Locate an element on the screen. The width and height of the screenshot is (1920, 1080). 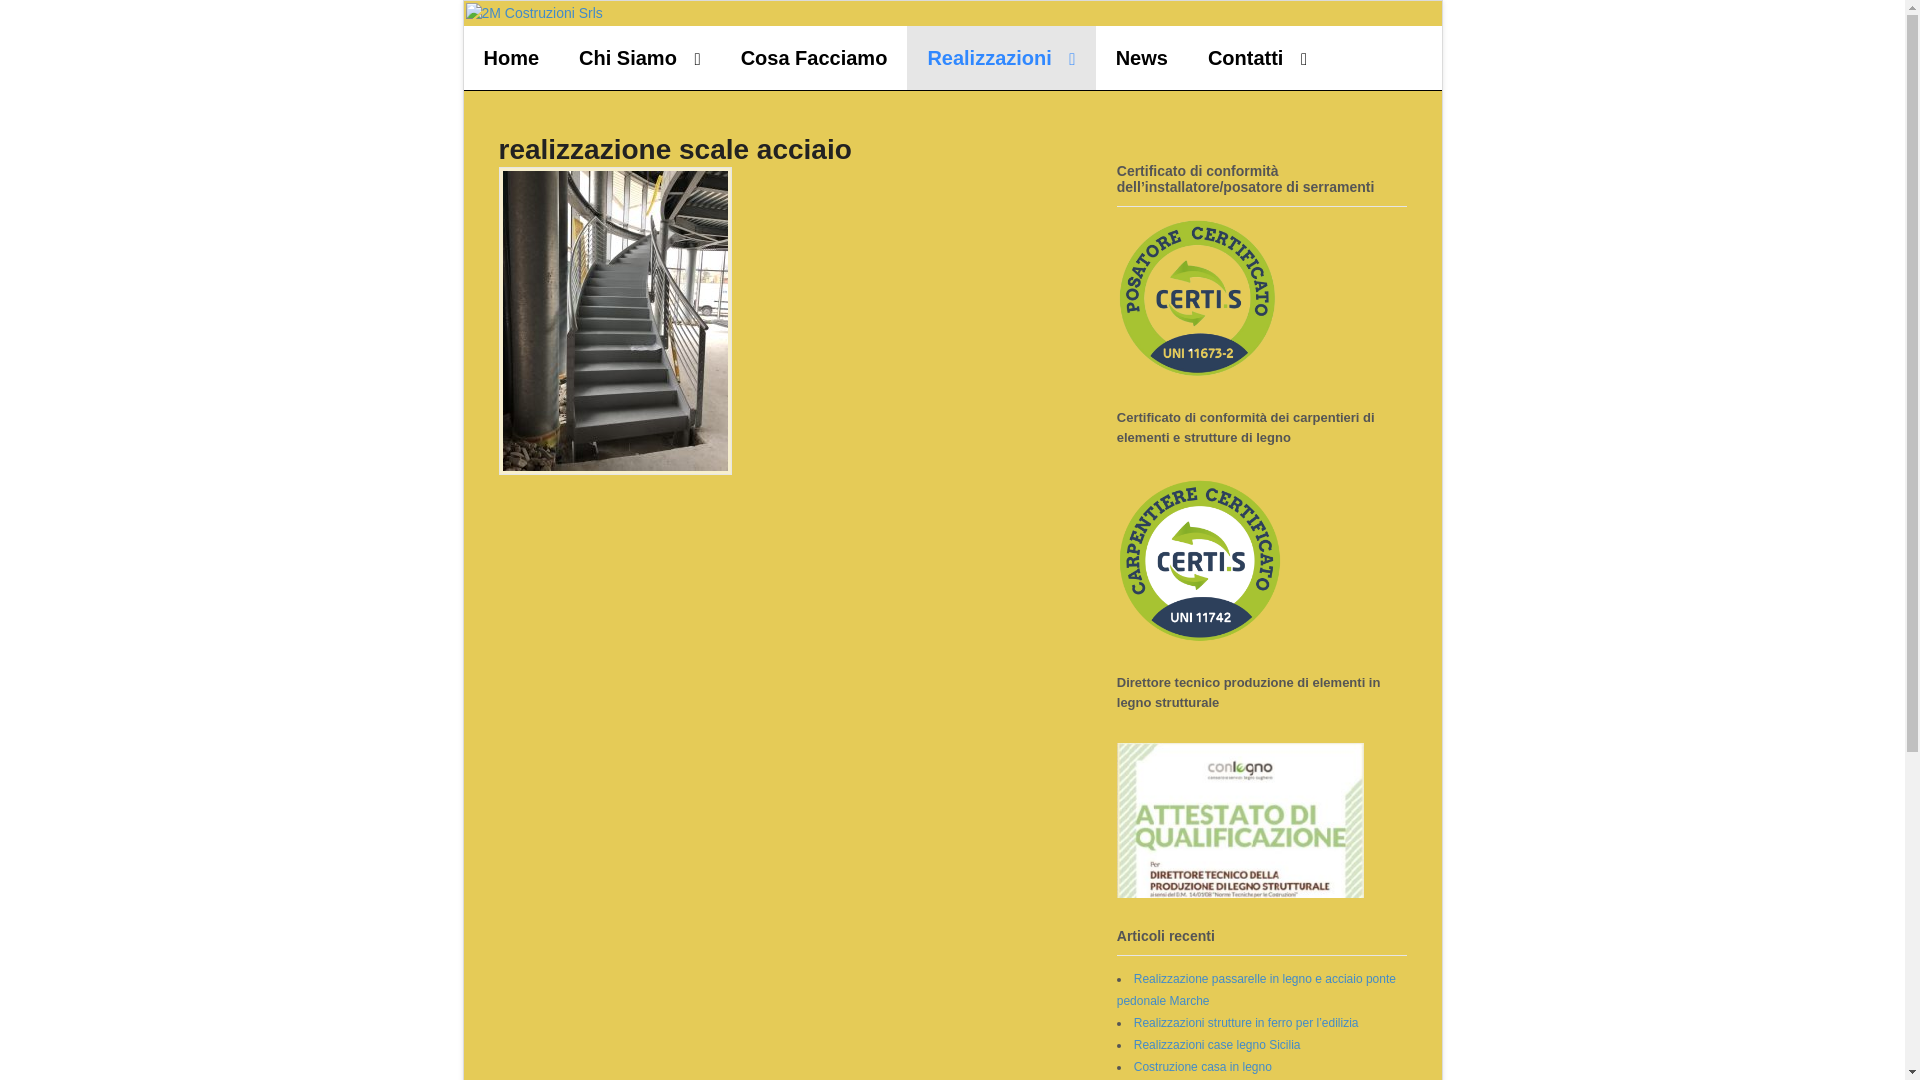
progettazione e realizzazione case in legno is located at coordinates (534, 13).